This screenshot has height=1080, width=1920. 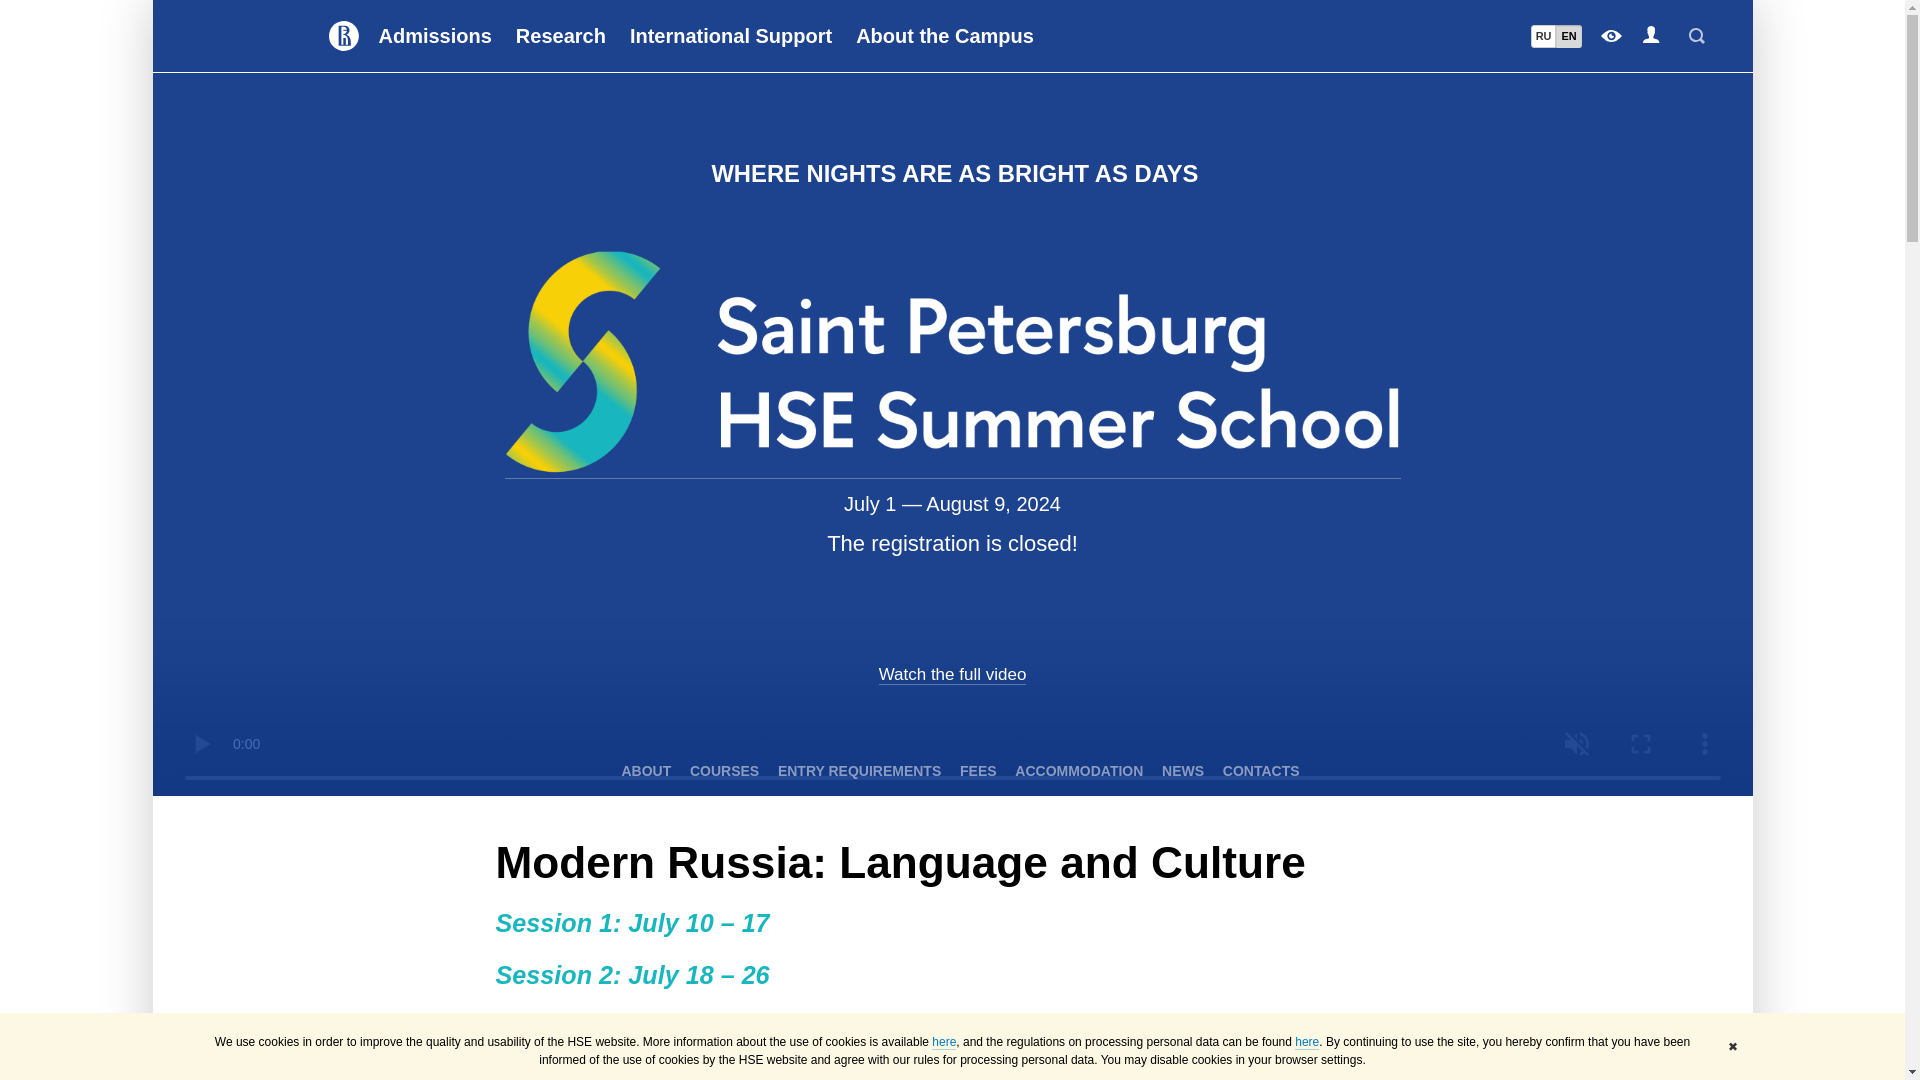 What do you see at coordinates (1306, 1042) in the screenshot?
I see `here` at bounding box center [1306, 1042].